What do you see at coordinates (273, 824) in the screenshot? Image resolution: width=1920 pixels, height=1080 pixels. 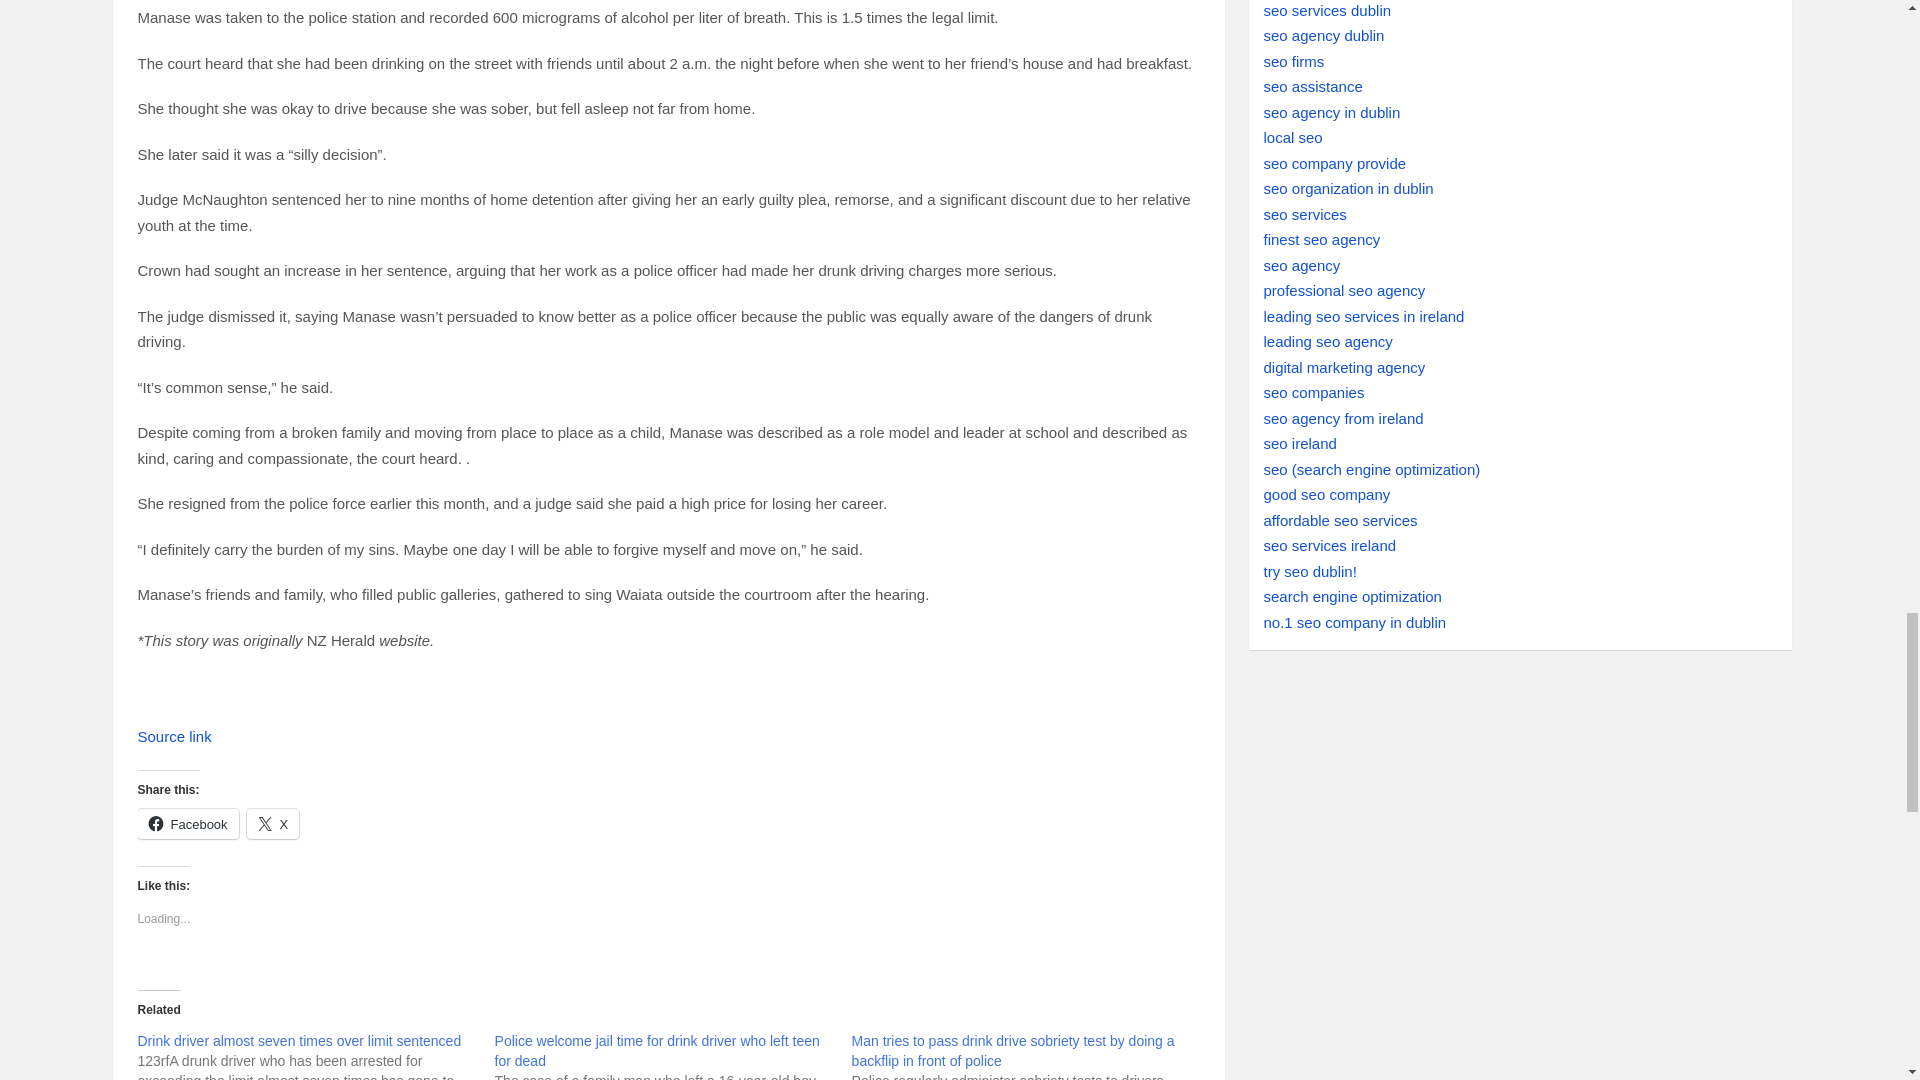 I see `X` at bounding box center [273, 824].